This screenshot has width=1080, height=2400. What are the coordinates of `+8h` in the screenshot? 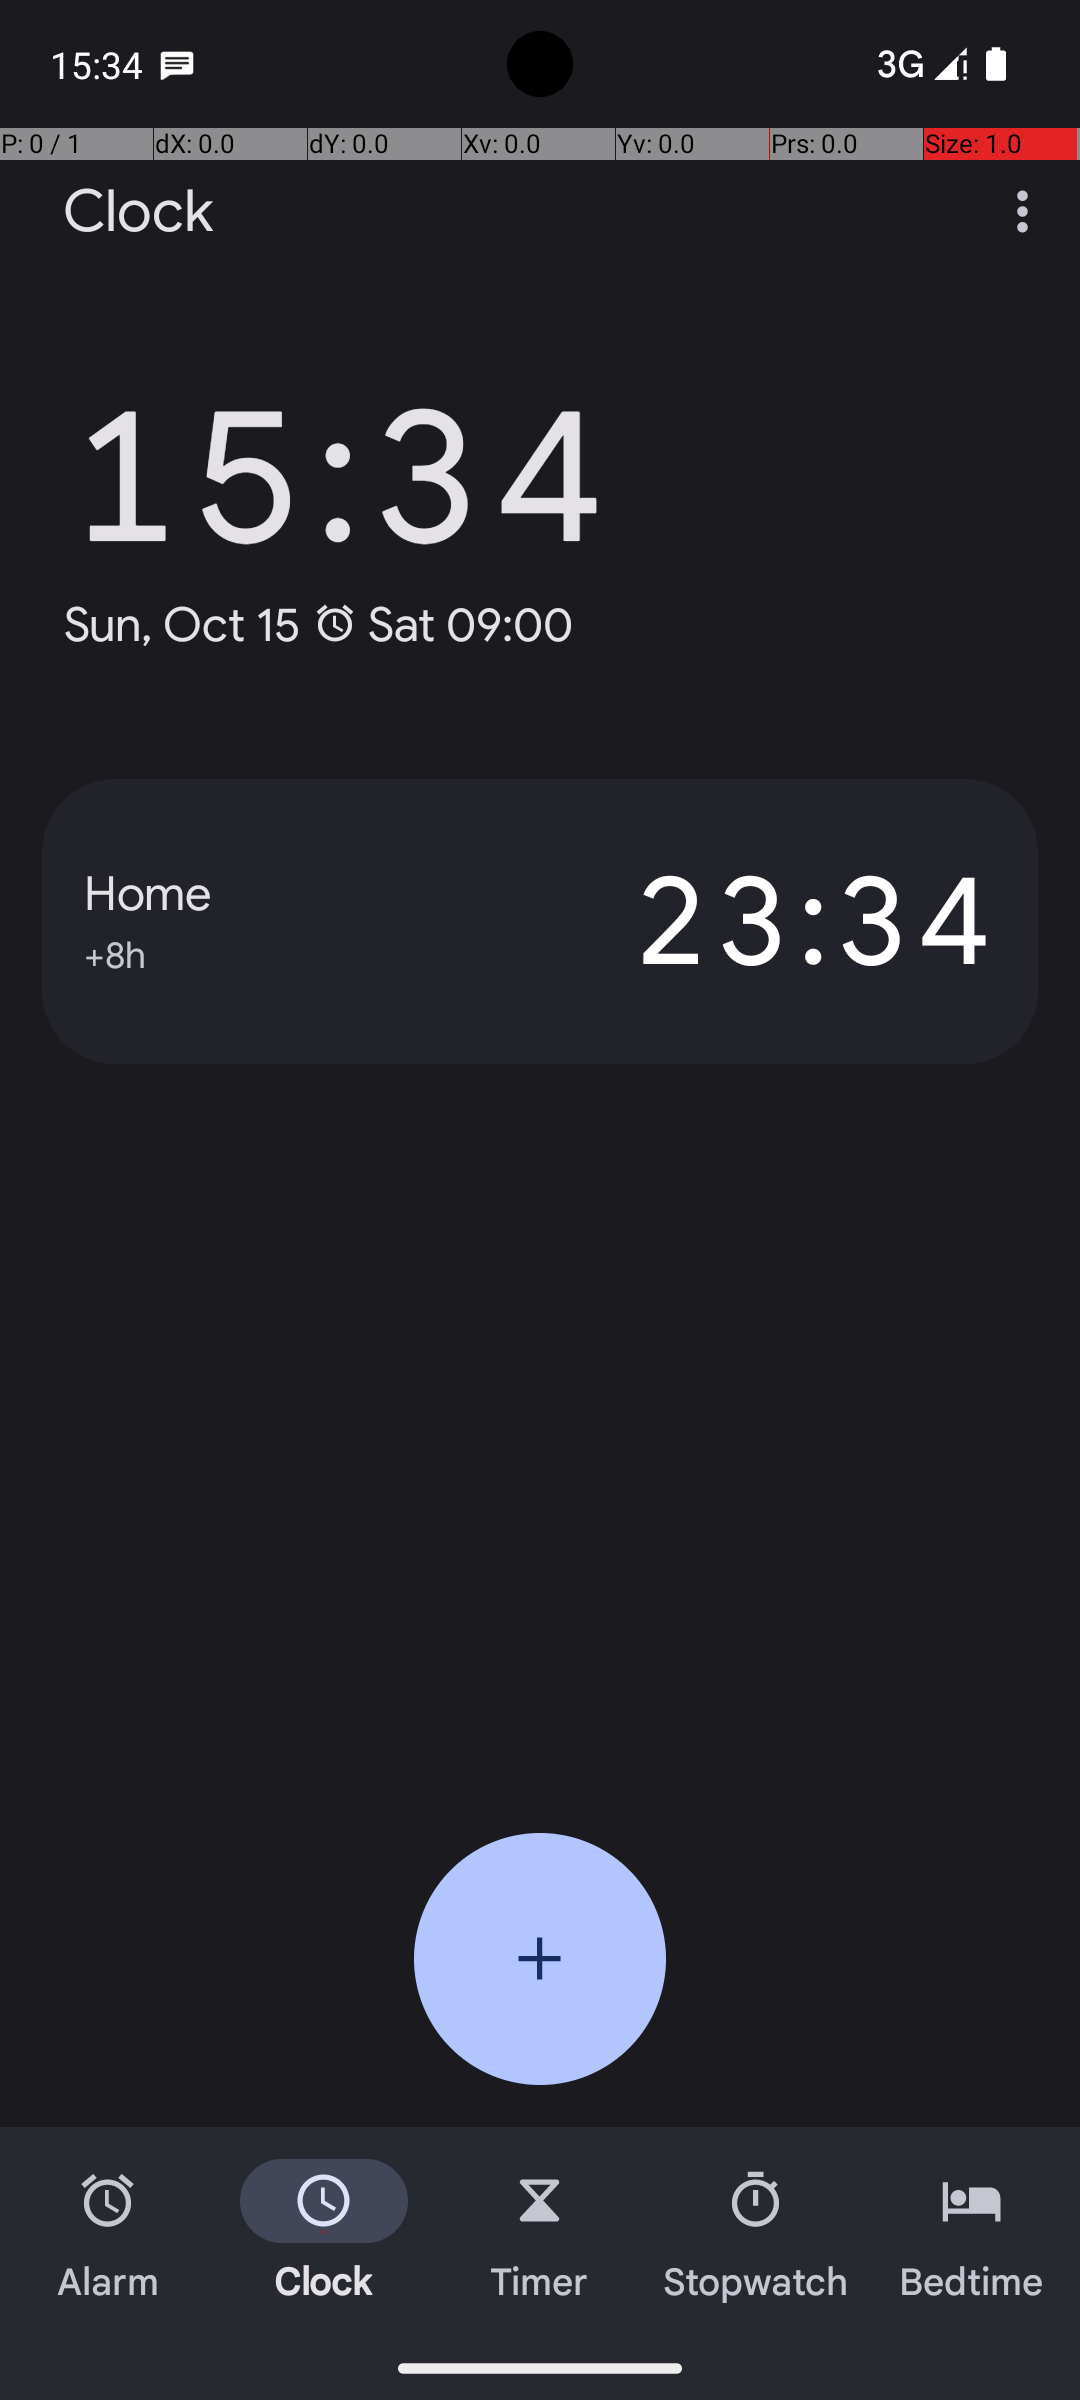 It's located at (115, 952).